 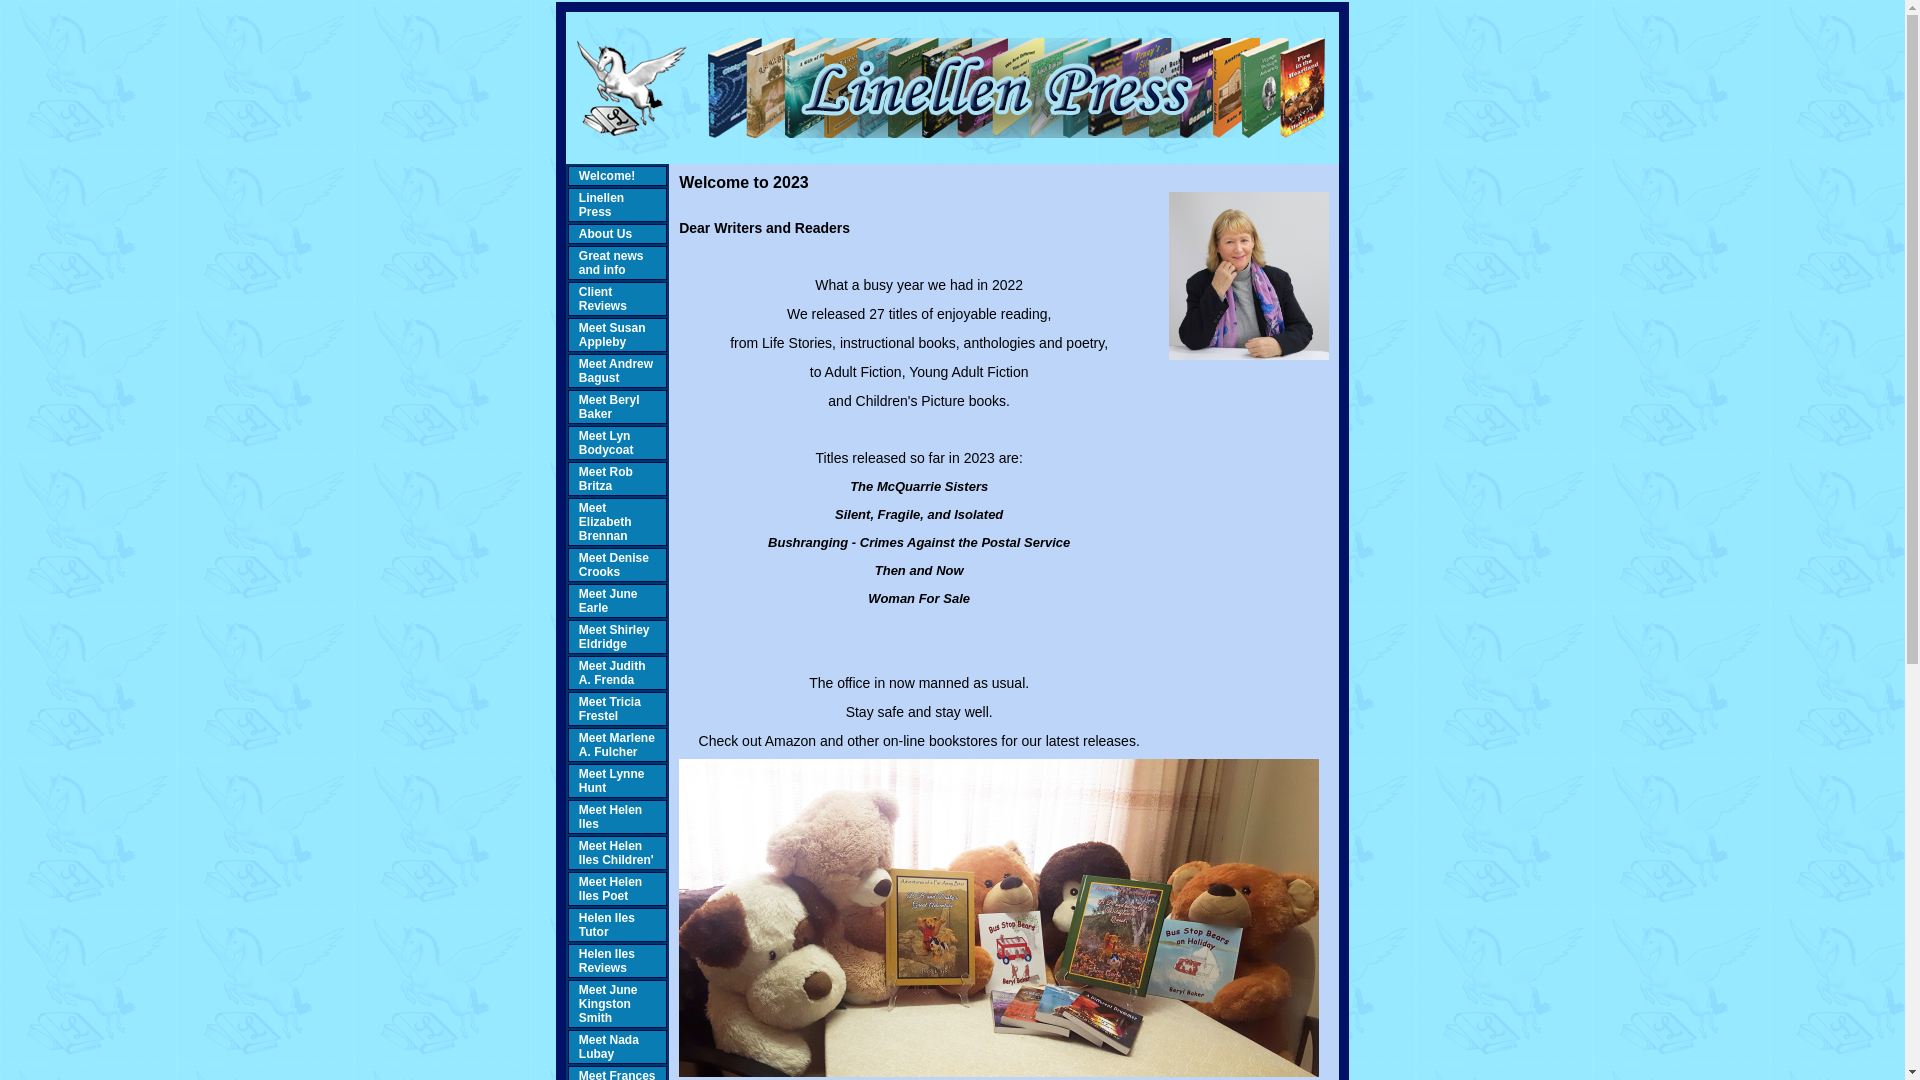 I want to click on Meet Tricia Frestel, so click(x=610, y=709).